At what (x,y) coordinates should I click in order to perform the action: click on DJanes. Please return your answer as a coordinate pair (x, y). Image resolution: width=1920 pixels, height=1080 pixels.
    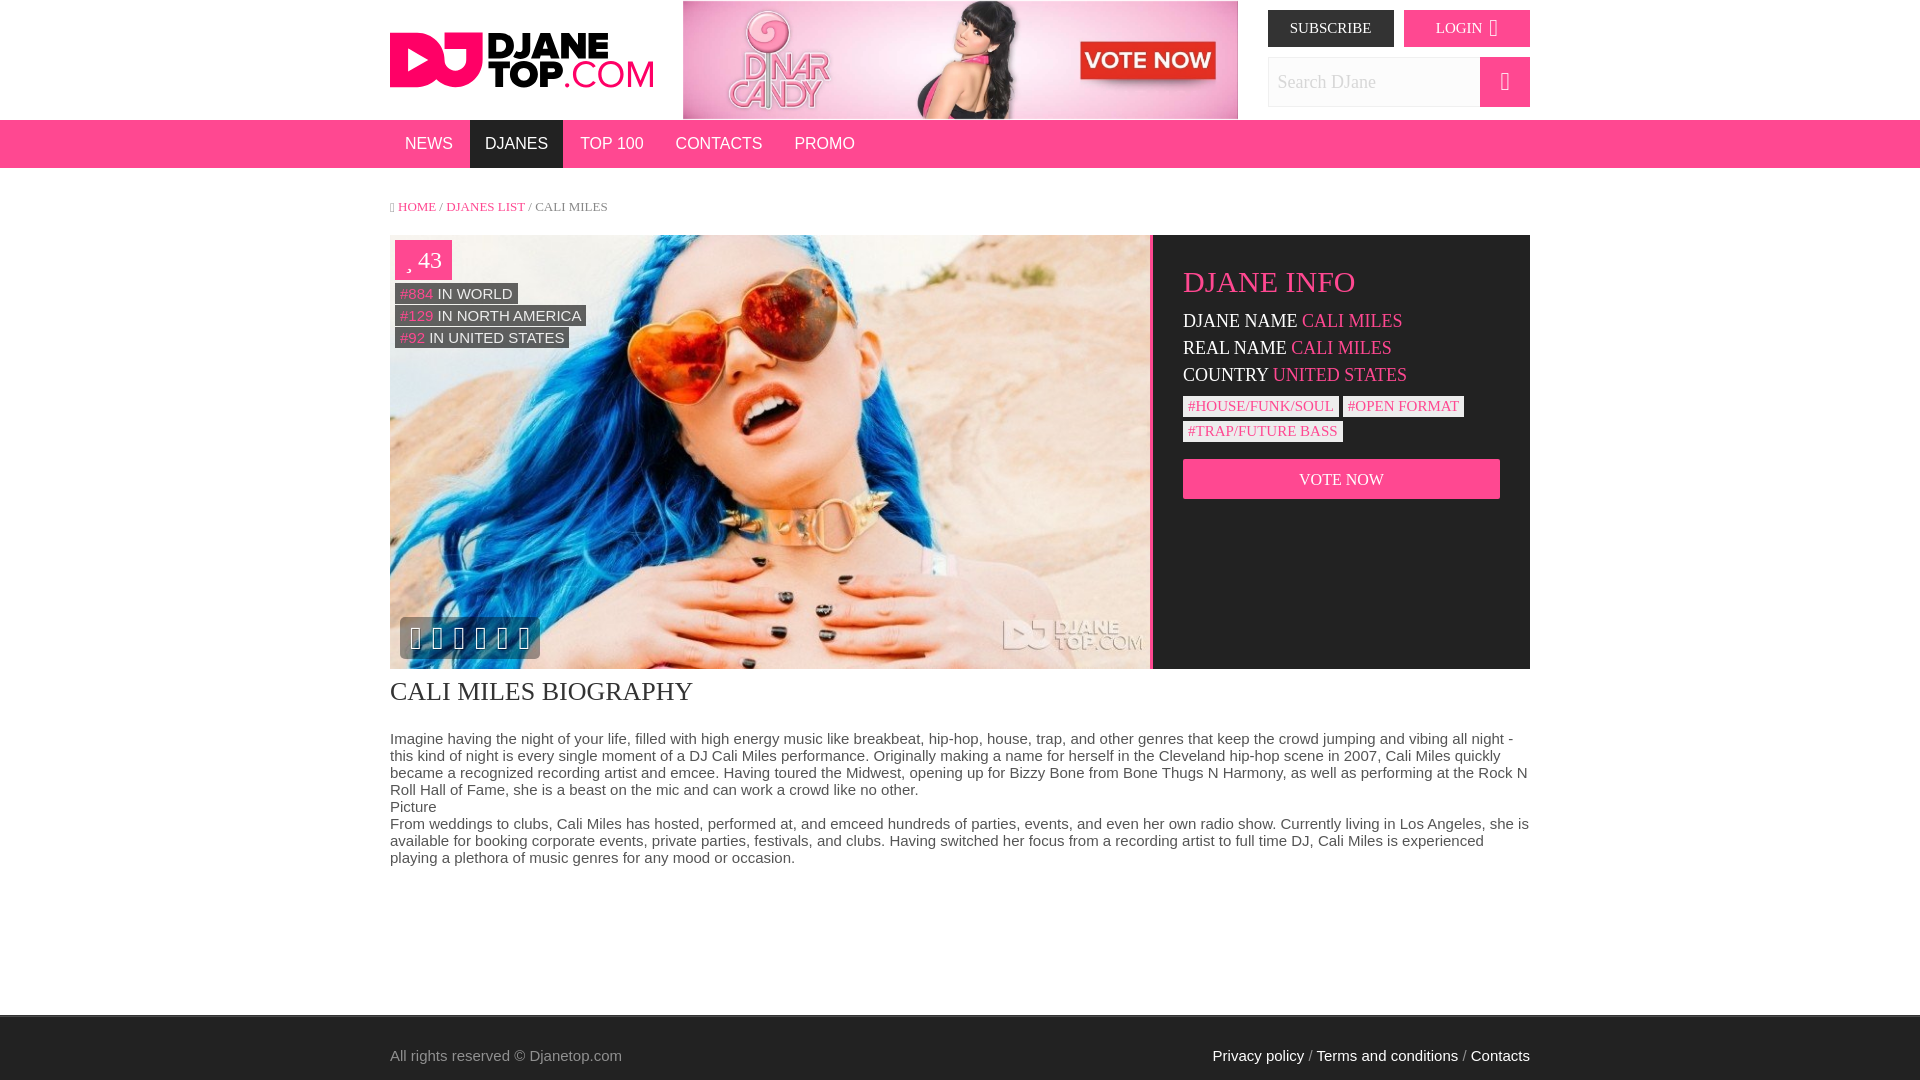
    Looking at the image, I should click on (516, 144).